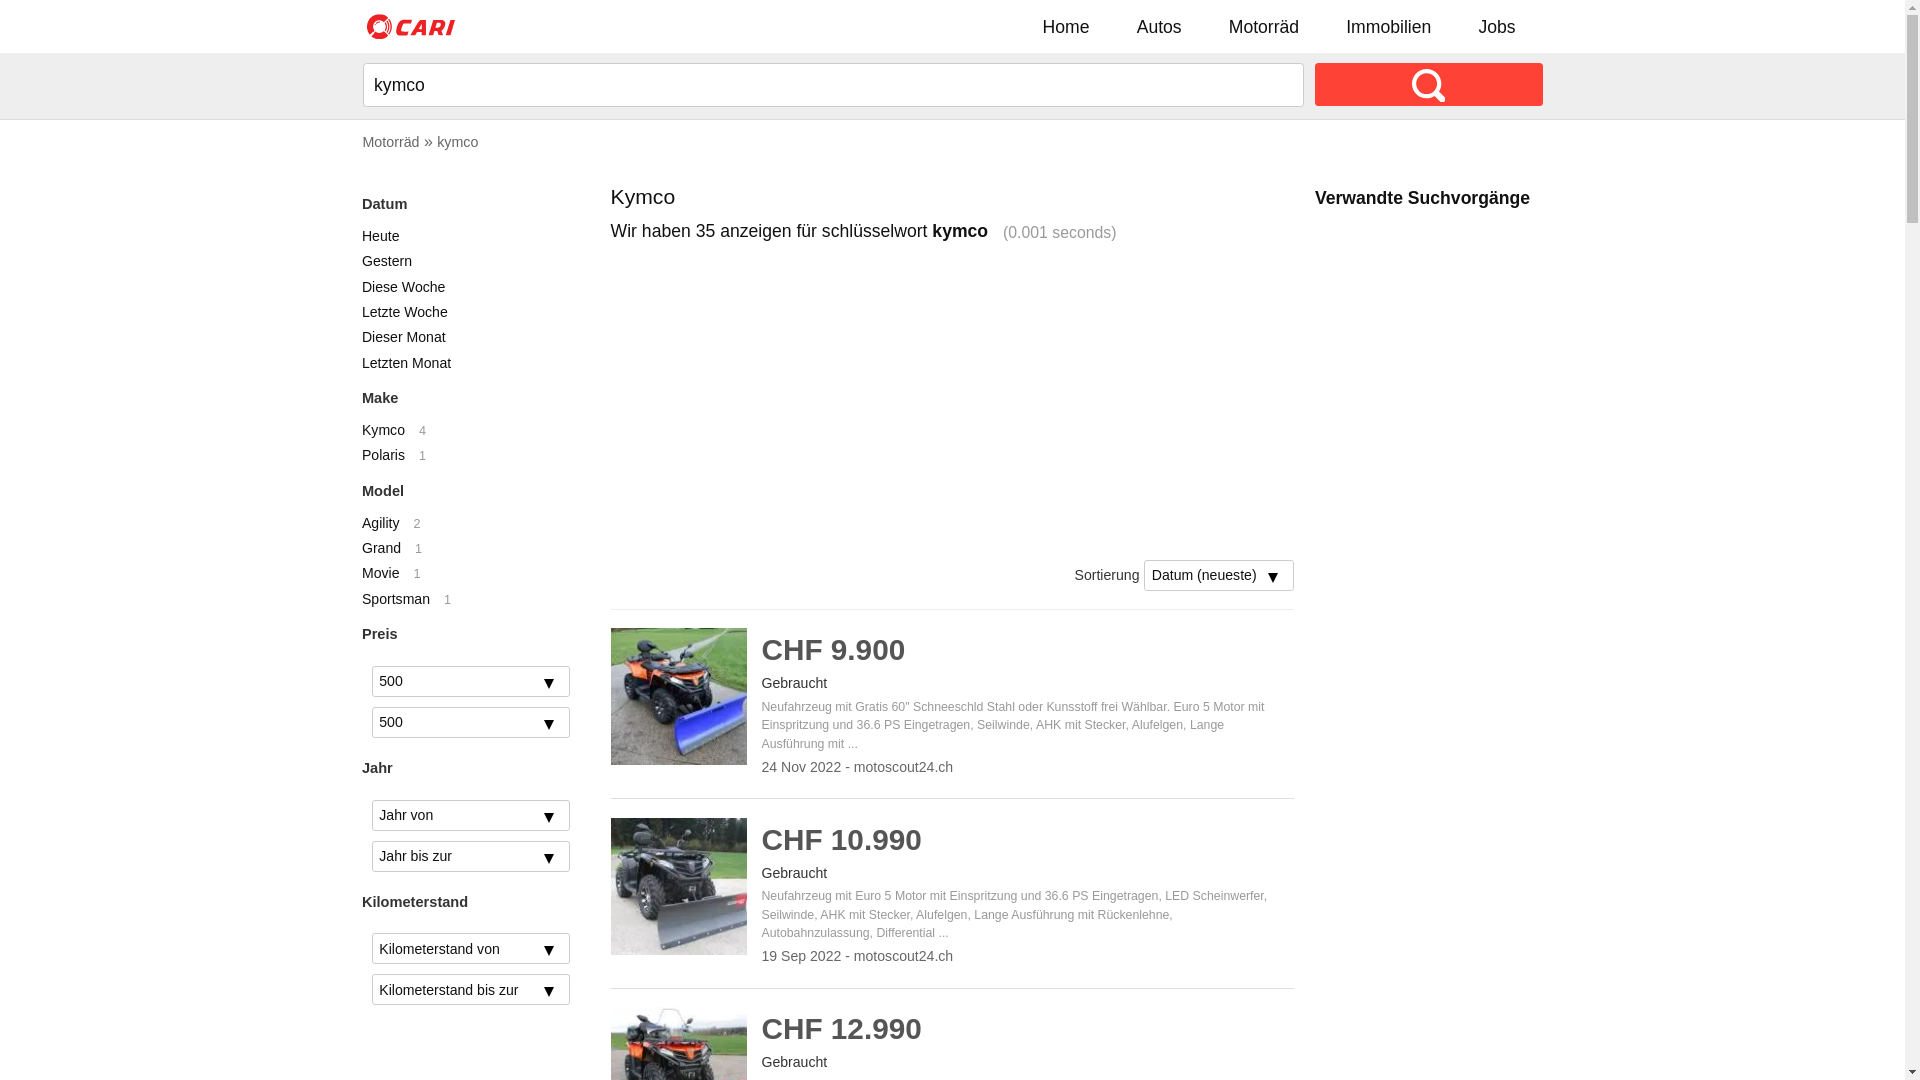  What do you see at coordinates (1066, 26) in the screenshot?
I see `Home` at bounding box center [1066, 26].